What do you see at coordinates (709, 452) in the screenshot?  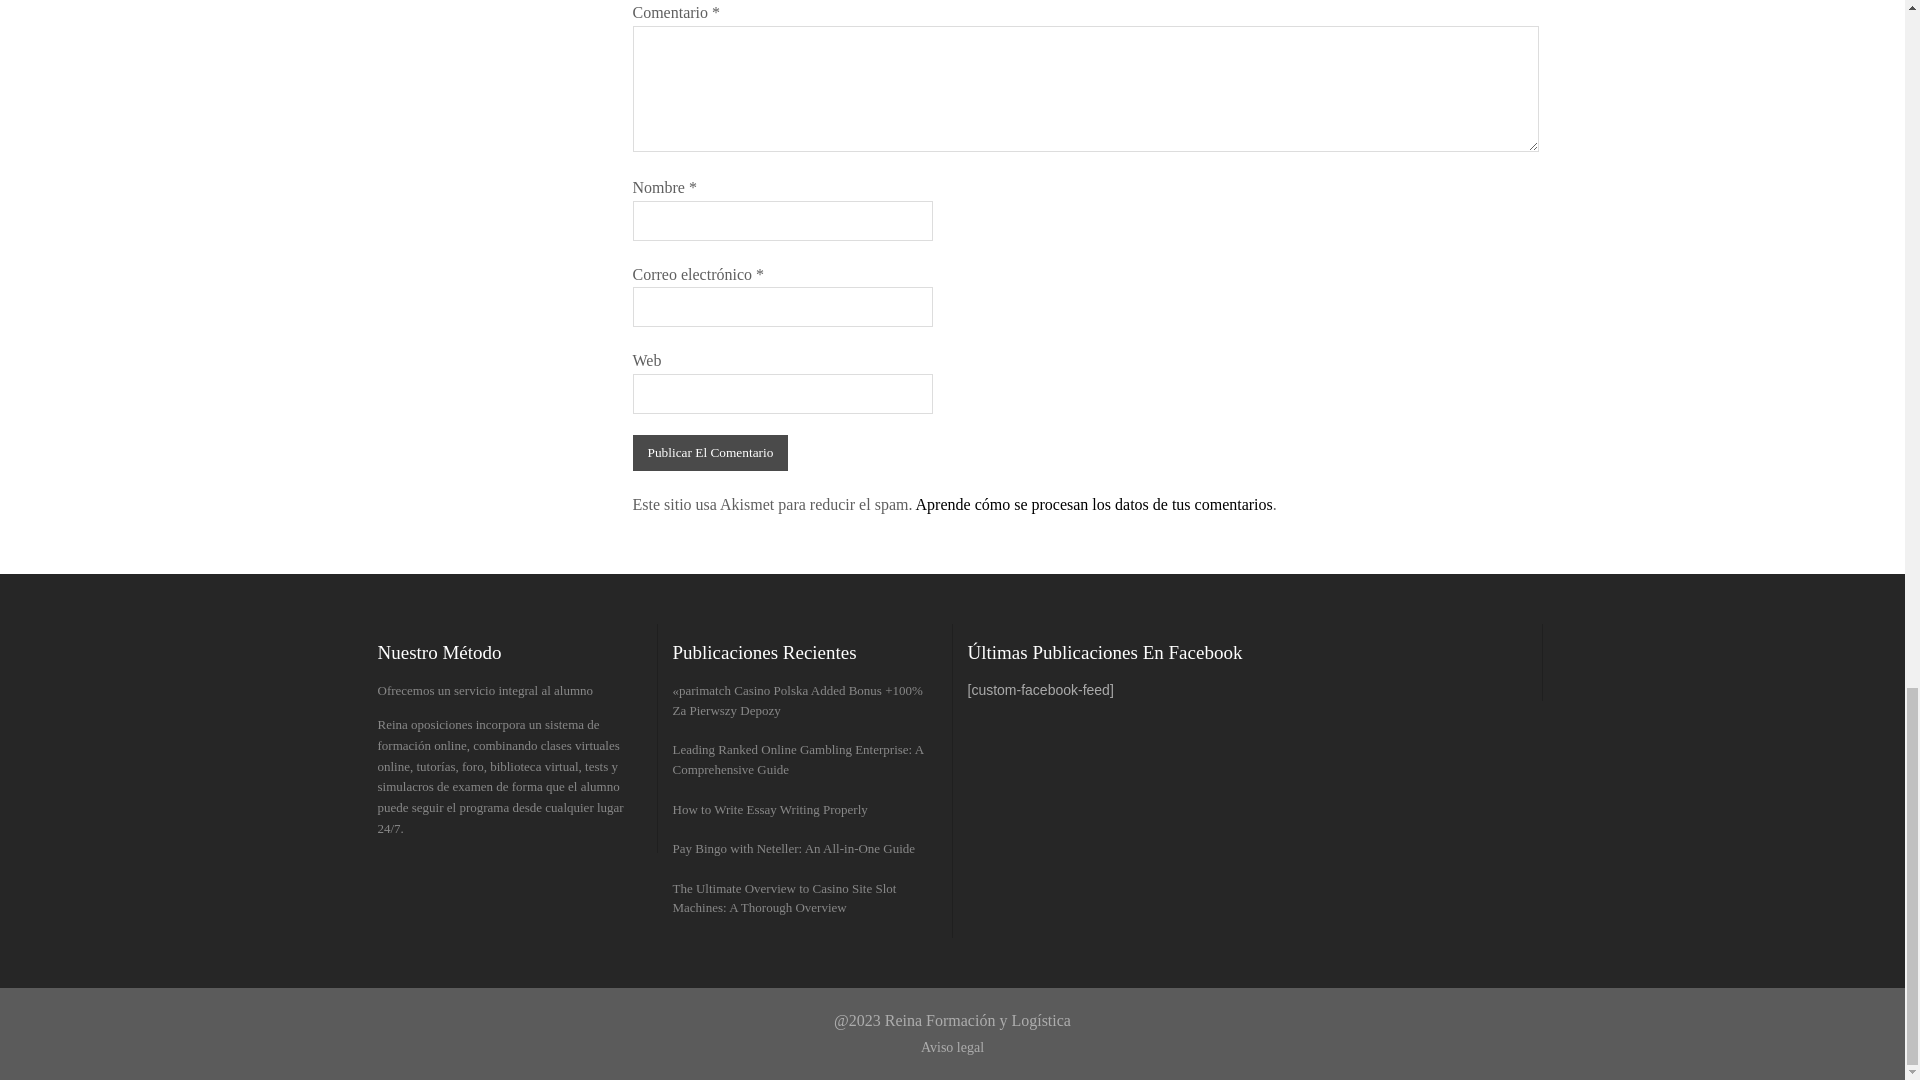 I see `Publicar el comentario` at bounding box center [709, 452].